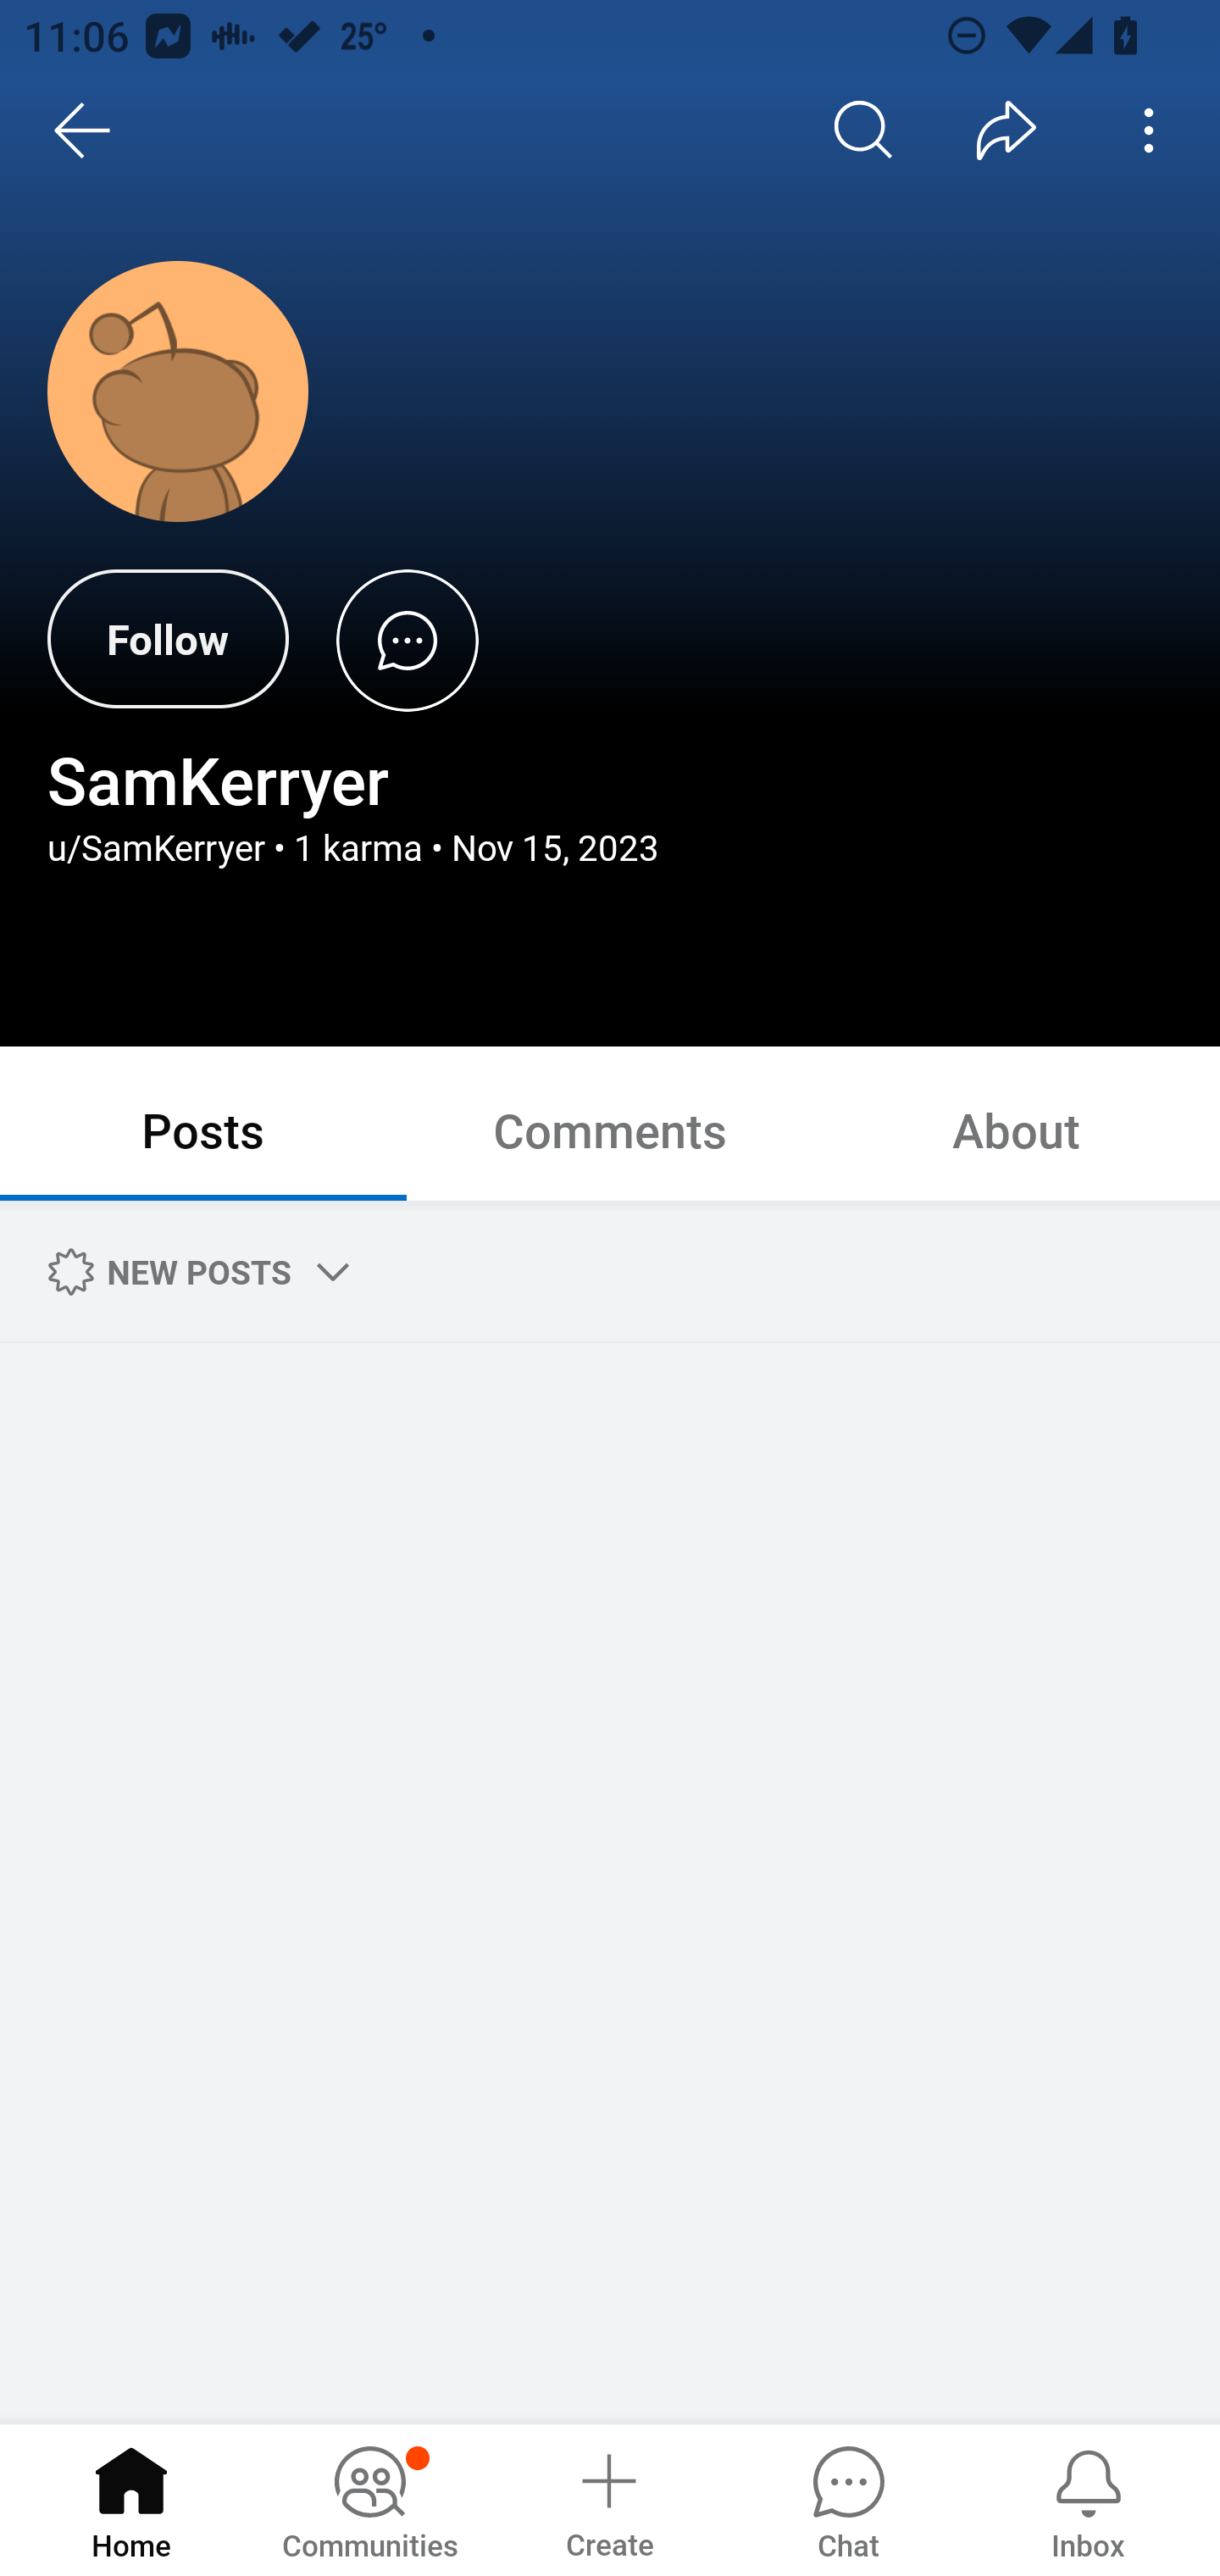  What do you see at coordinates (848, 2498) in the screenshot?
I see `Chat` at bounding box center [848, 2498].